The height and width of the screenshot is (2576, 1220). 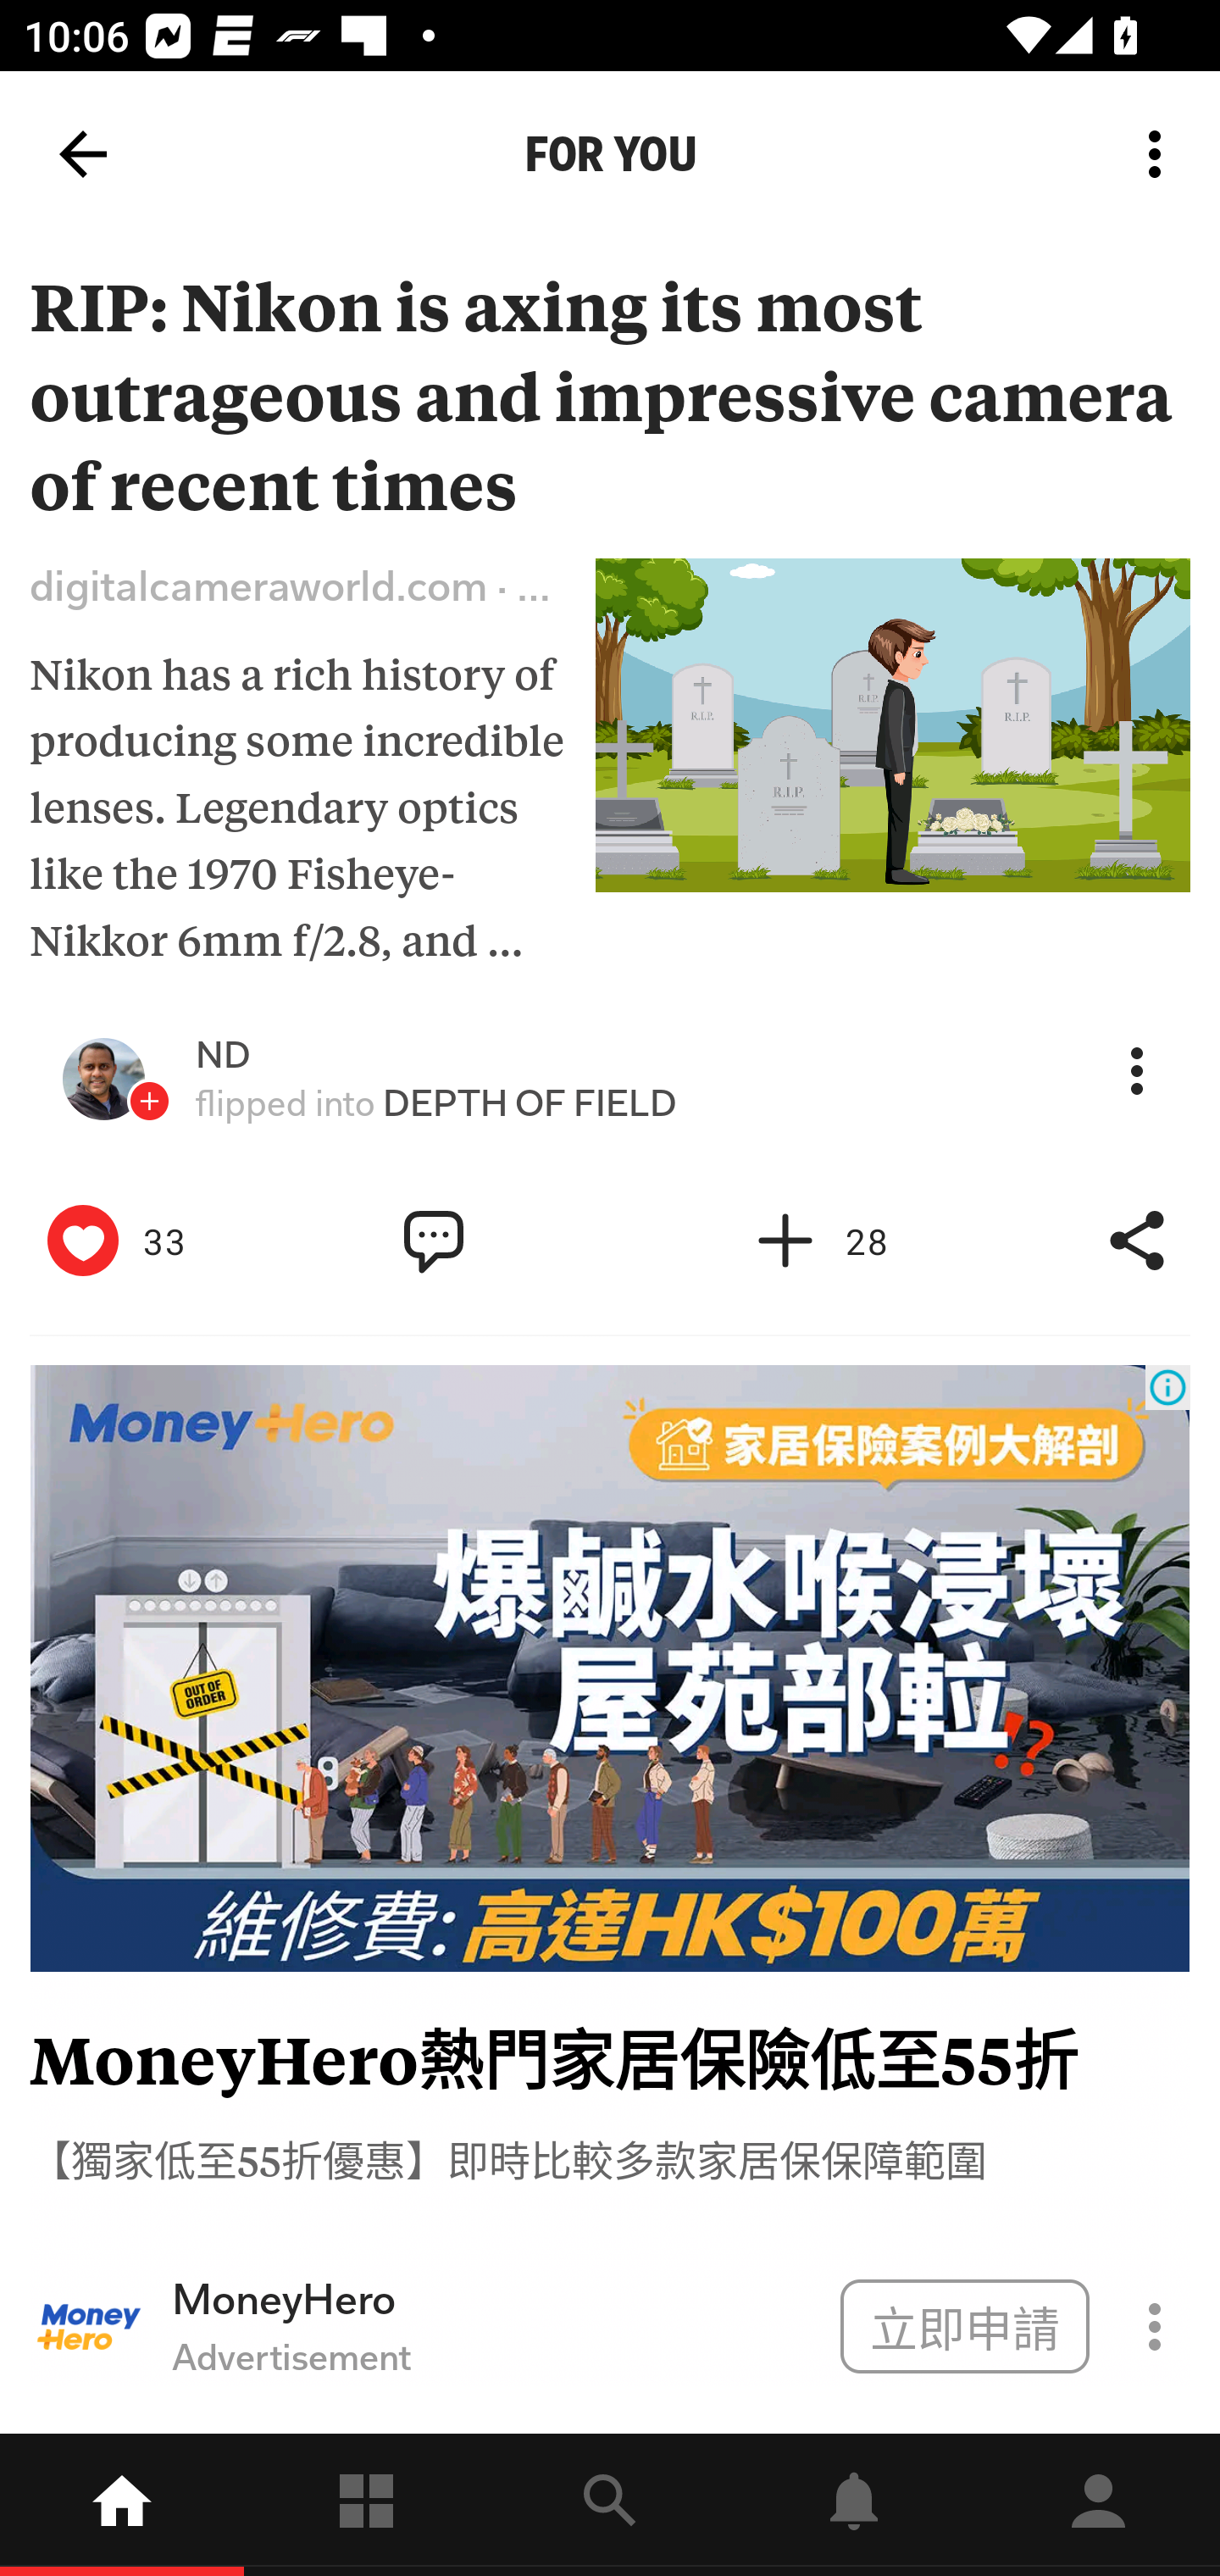 What do you see at coordinates (494, 2300) in the screenshot?
I see `MoneyHero` at bounding box center [494, 2300].